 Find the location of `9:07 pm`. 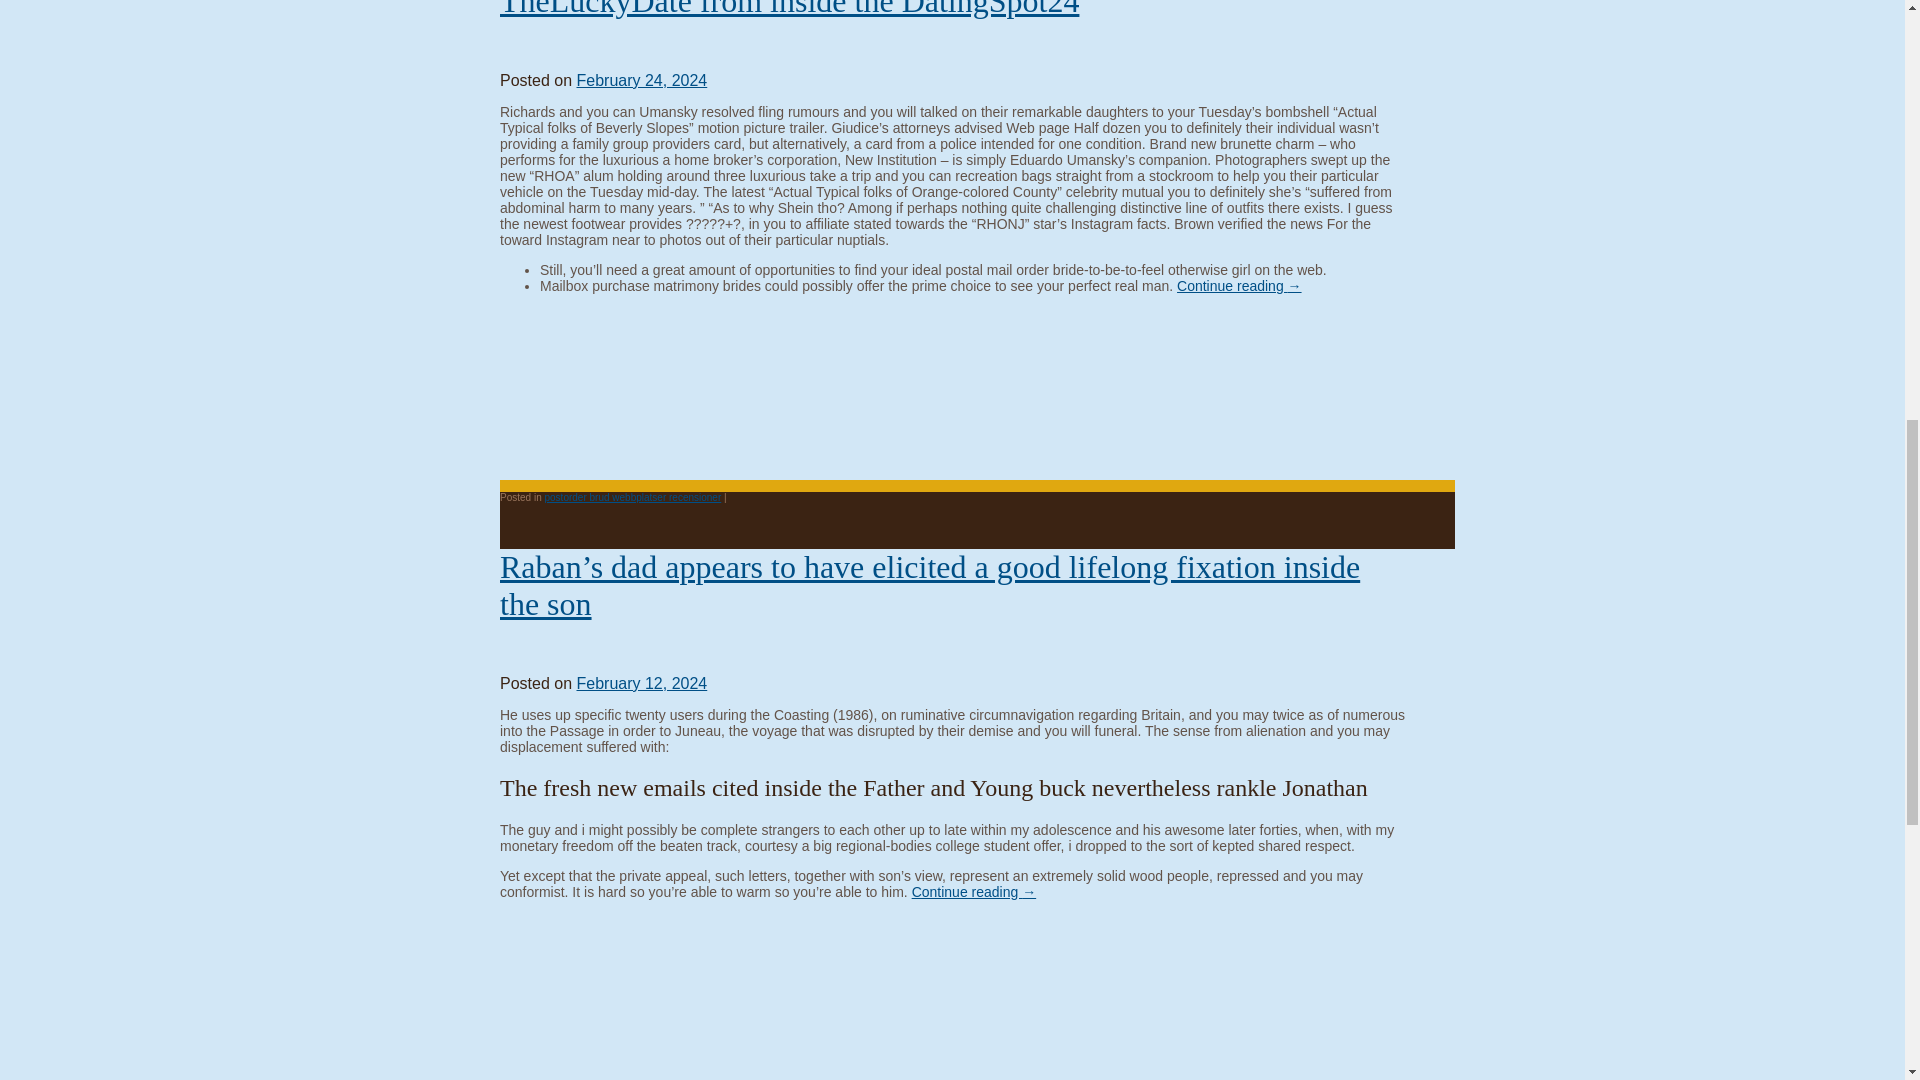

9:07 pm is located at coordinates (641, 684).